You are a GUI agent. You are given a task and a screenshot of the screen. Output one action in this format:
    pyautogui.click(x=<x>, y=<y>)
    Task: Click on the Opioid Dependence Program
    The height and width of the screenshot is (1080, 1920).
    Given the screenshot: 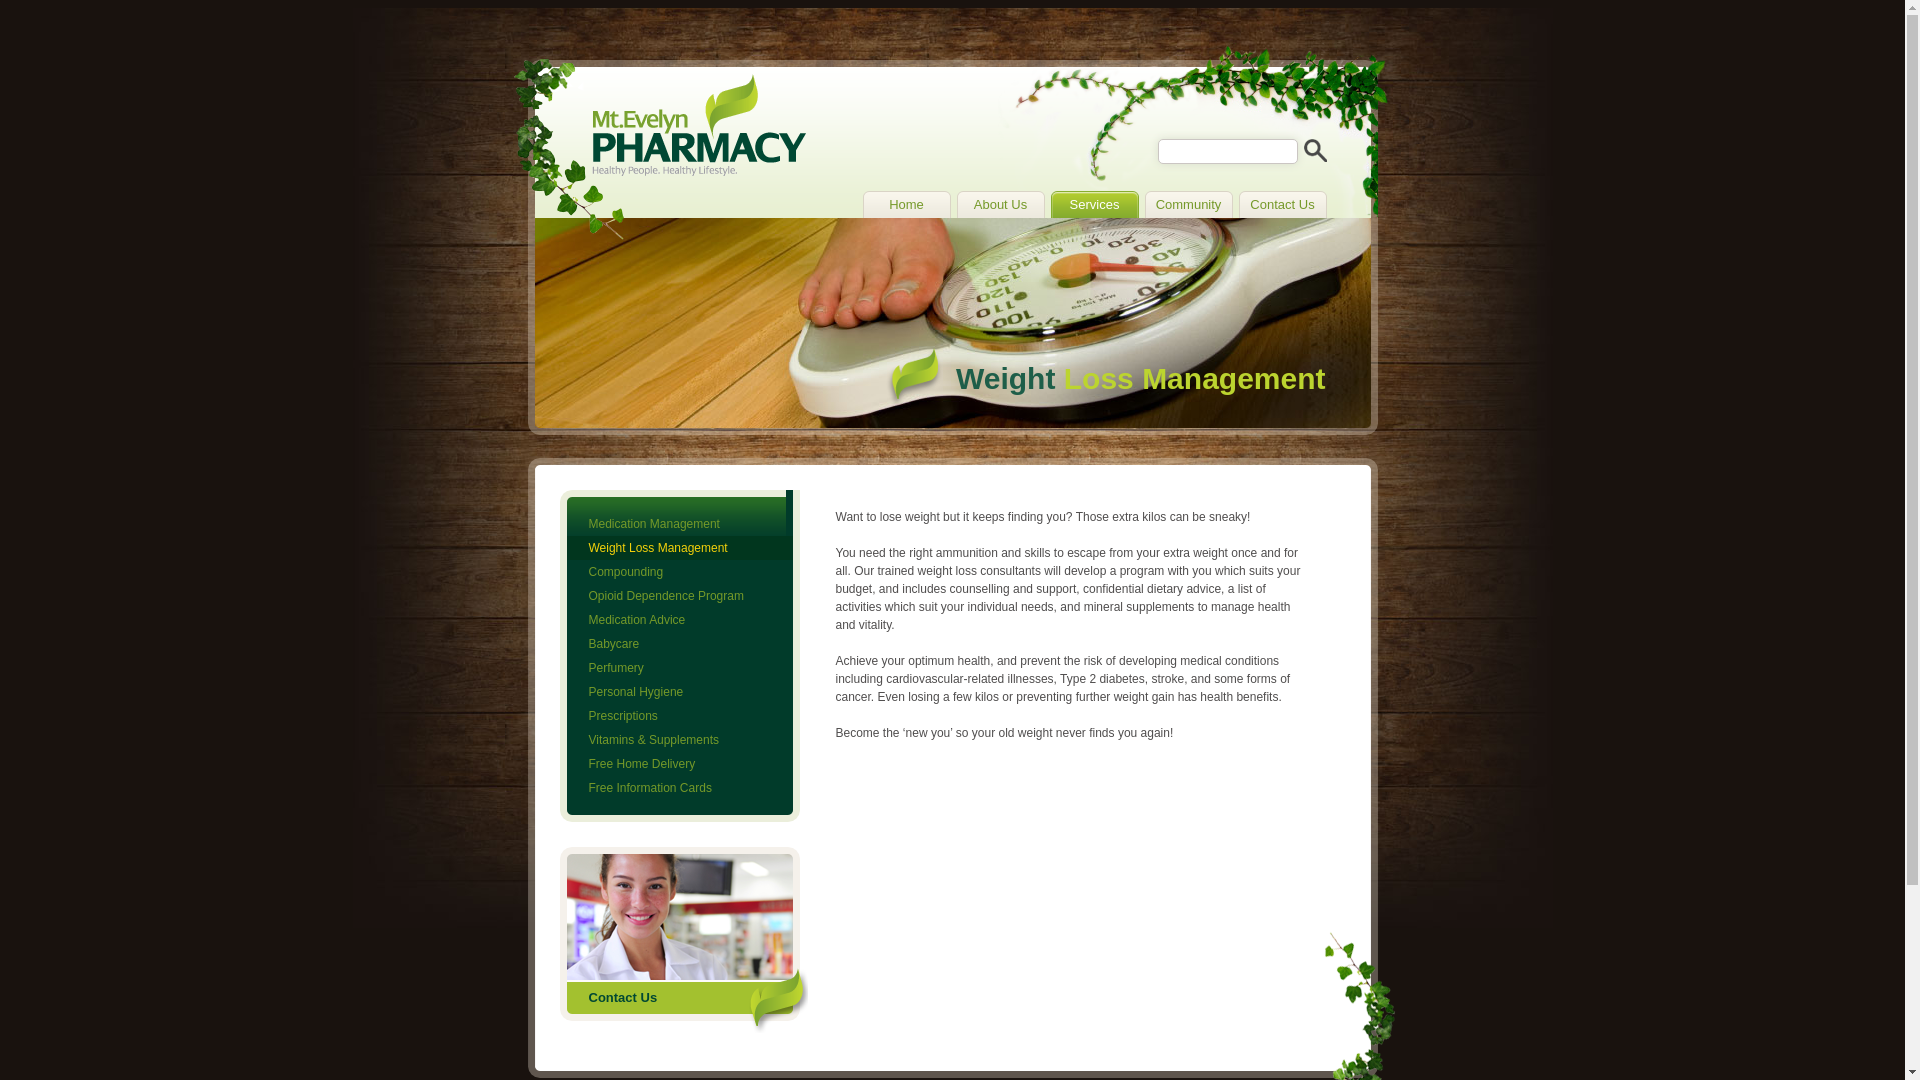 What is the action you would take?
    pyautogui.click(x=679, y=596)
    